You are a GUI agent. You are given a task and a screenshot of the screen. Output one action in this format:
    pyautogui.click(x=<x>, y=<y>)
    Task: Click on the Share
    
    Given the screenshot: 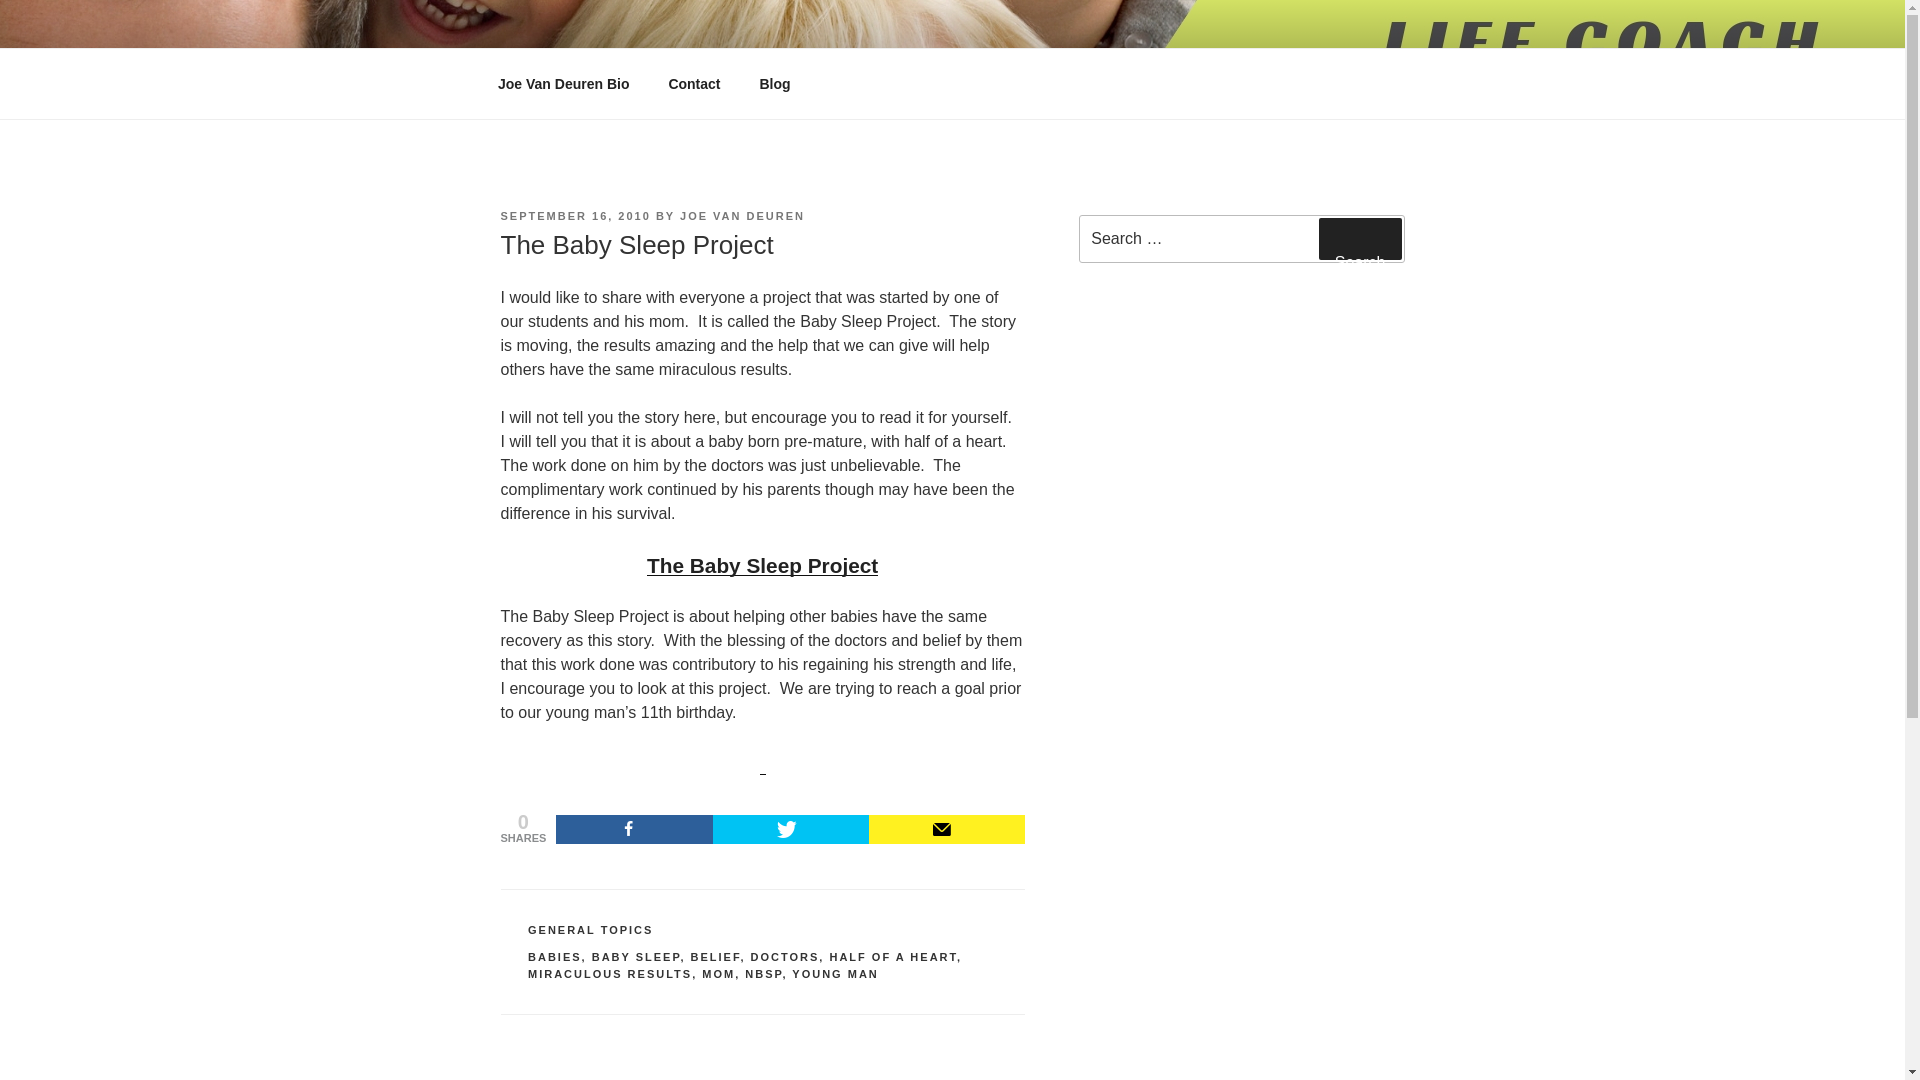 What is the action you would take?
    pyautogui.click(x=634, y=829)
    